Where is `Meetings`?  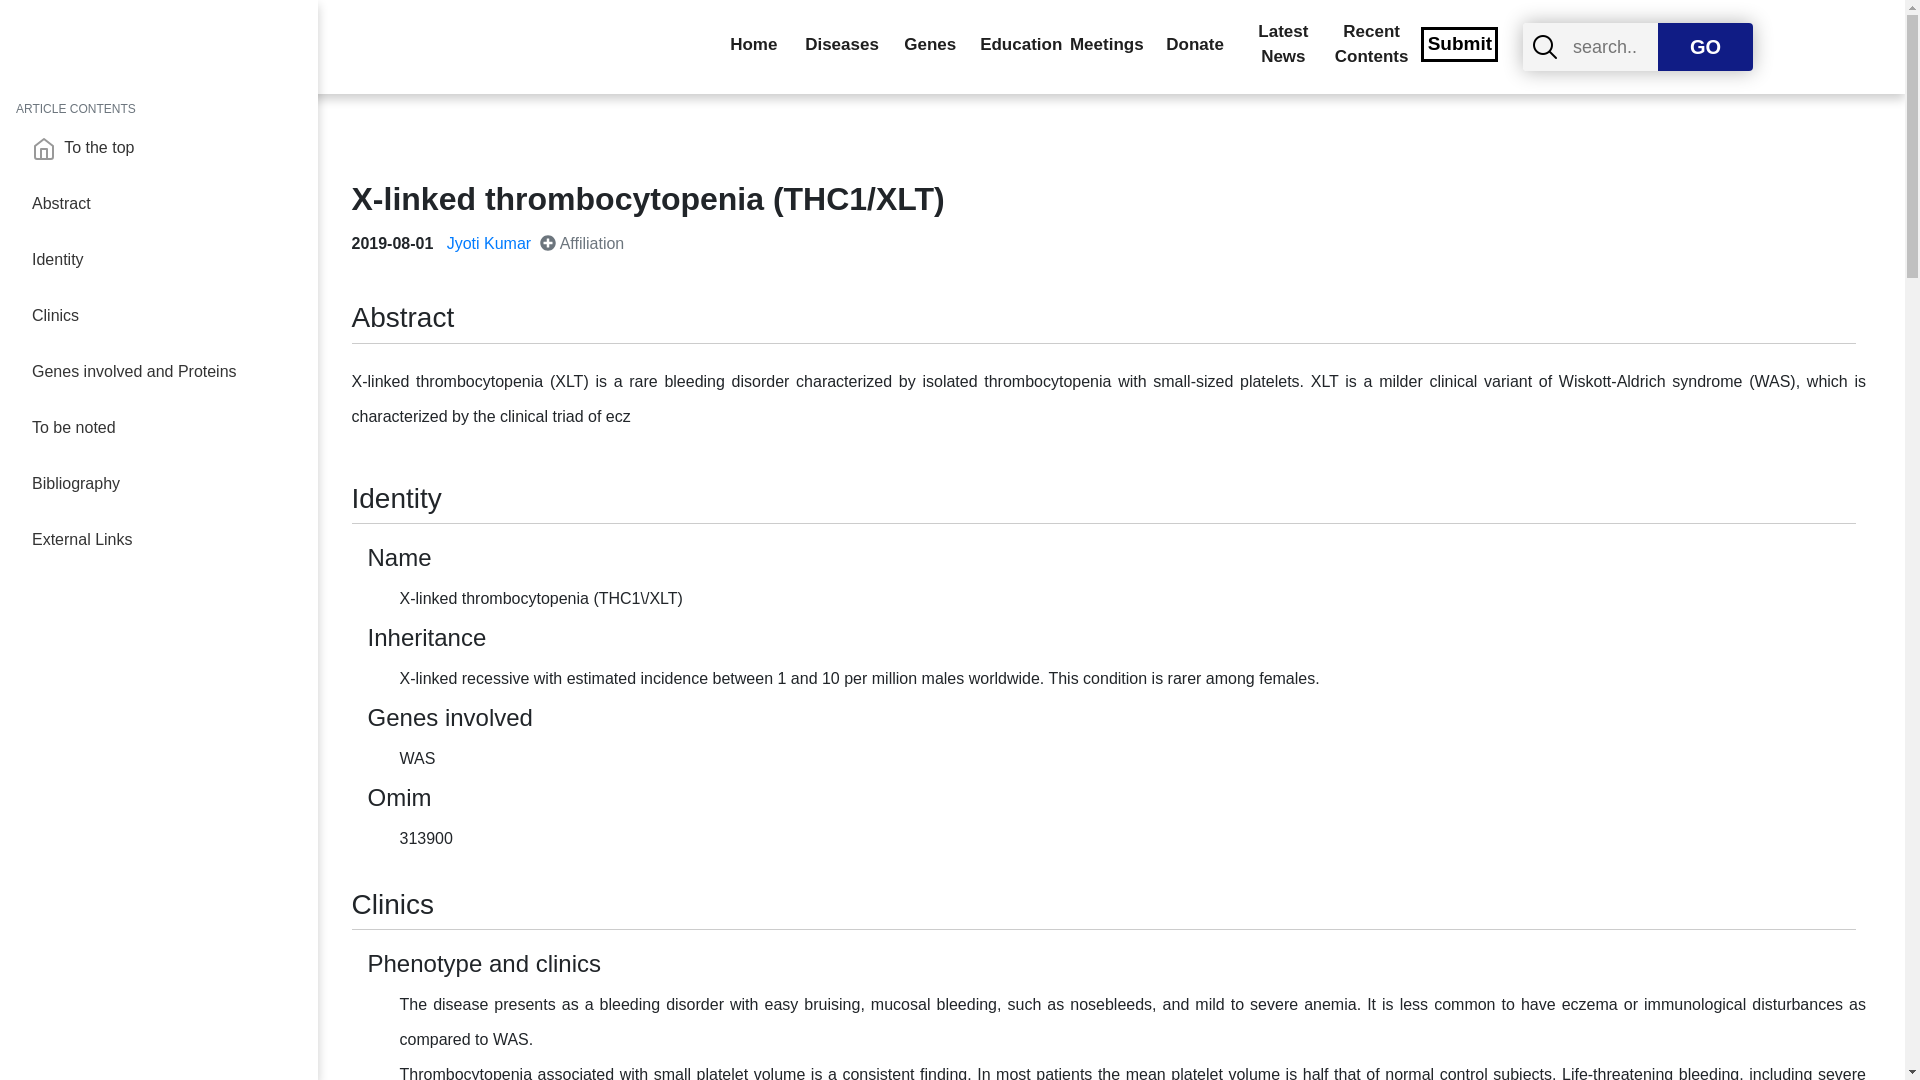
Meetings is located at coordinates (1106, 45).